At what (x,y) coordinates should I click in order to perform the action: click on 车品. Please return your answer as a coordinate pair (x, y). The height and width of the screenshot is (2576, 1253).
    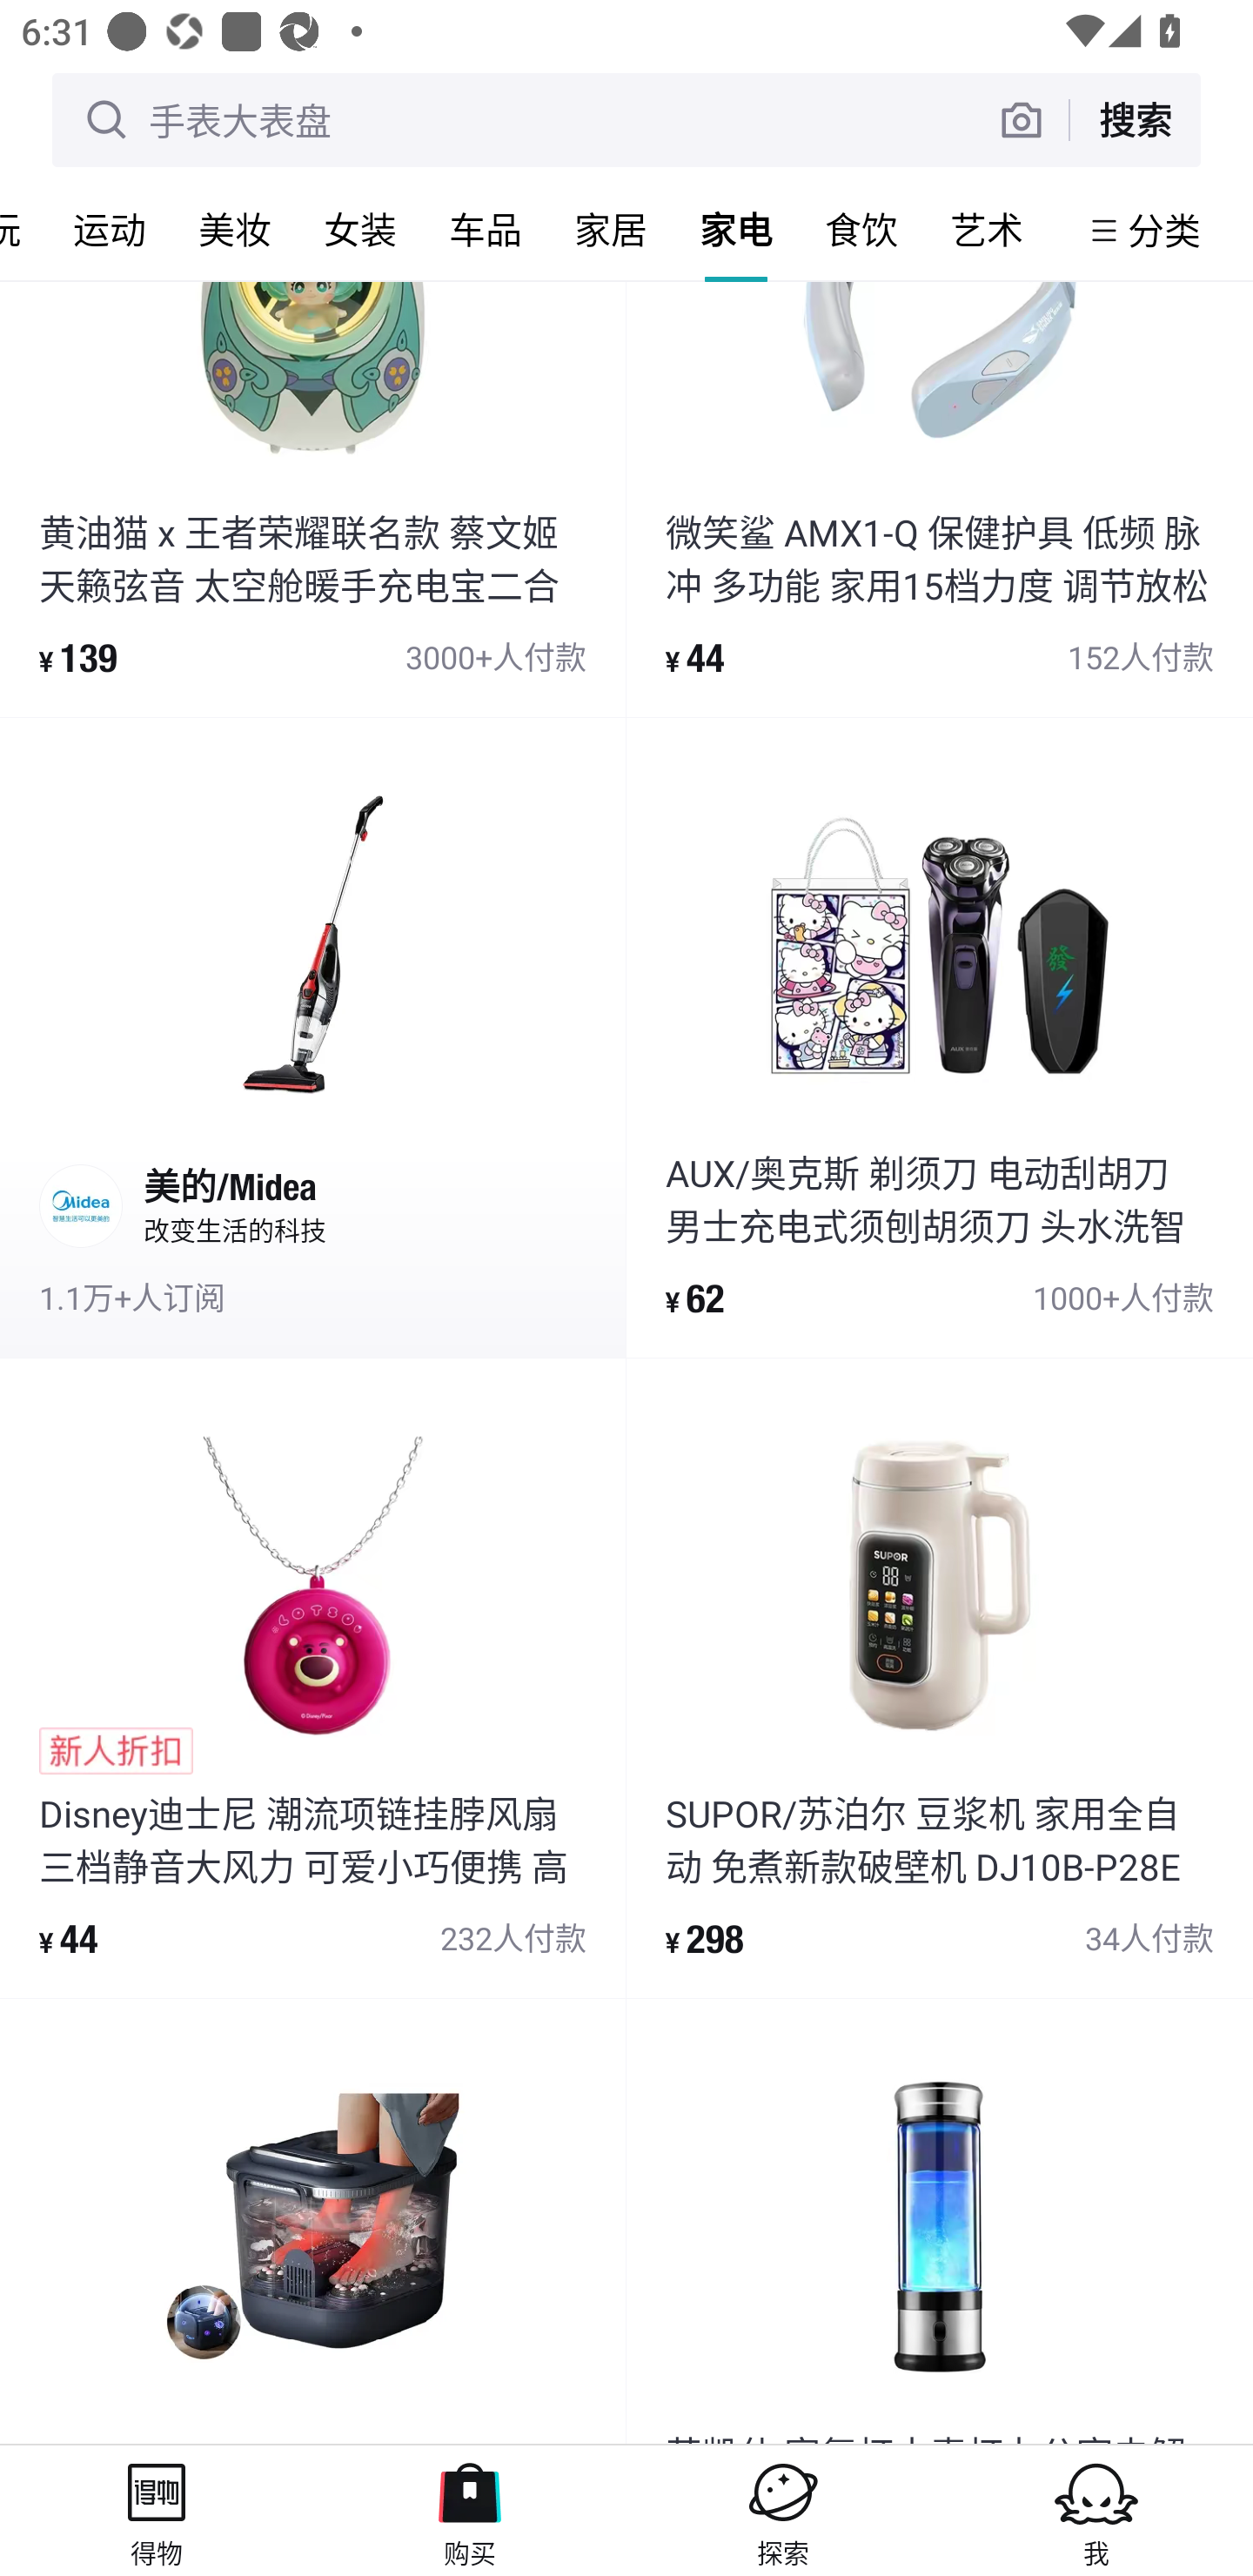
    Looking at the image, I should click on (486, 229).